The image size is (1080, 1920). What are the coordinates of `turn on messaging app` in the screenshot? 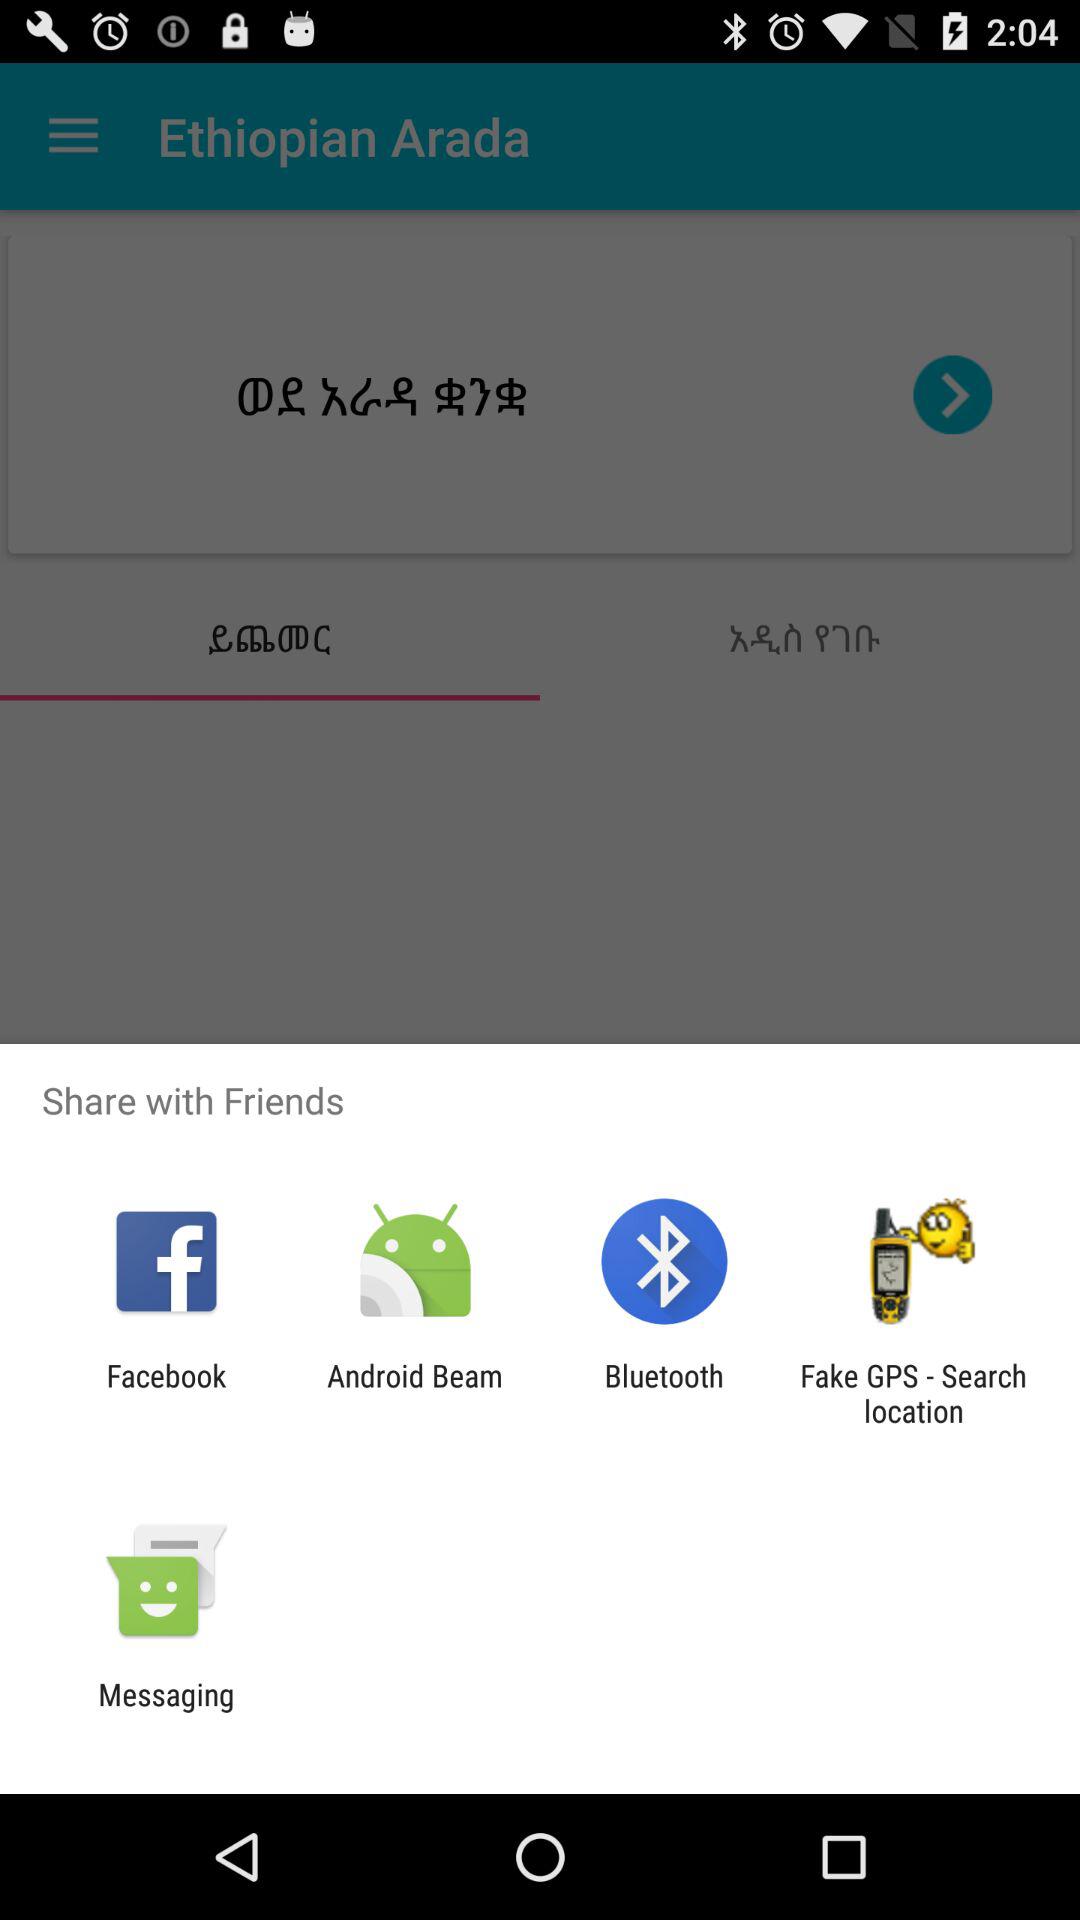 It's located at (166, 1712).